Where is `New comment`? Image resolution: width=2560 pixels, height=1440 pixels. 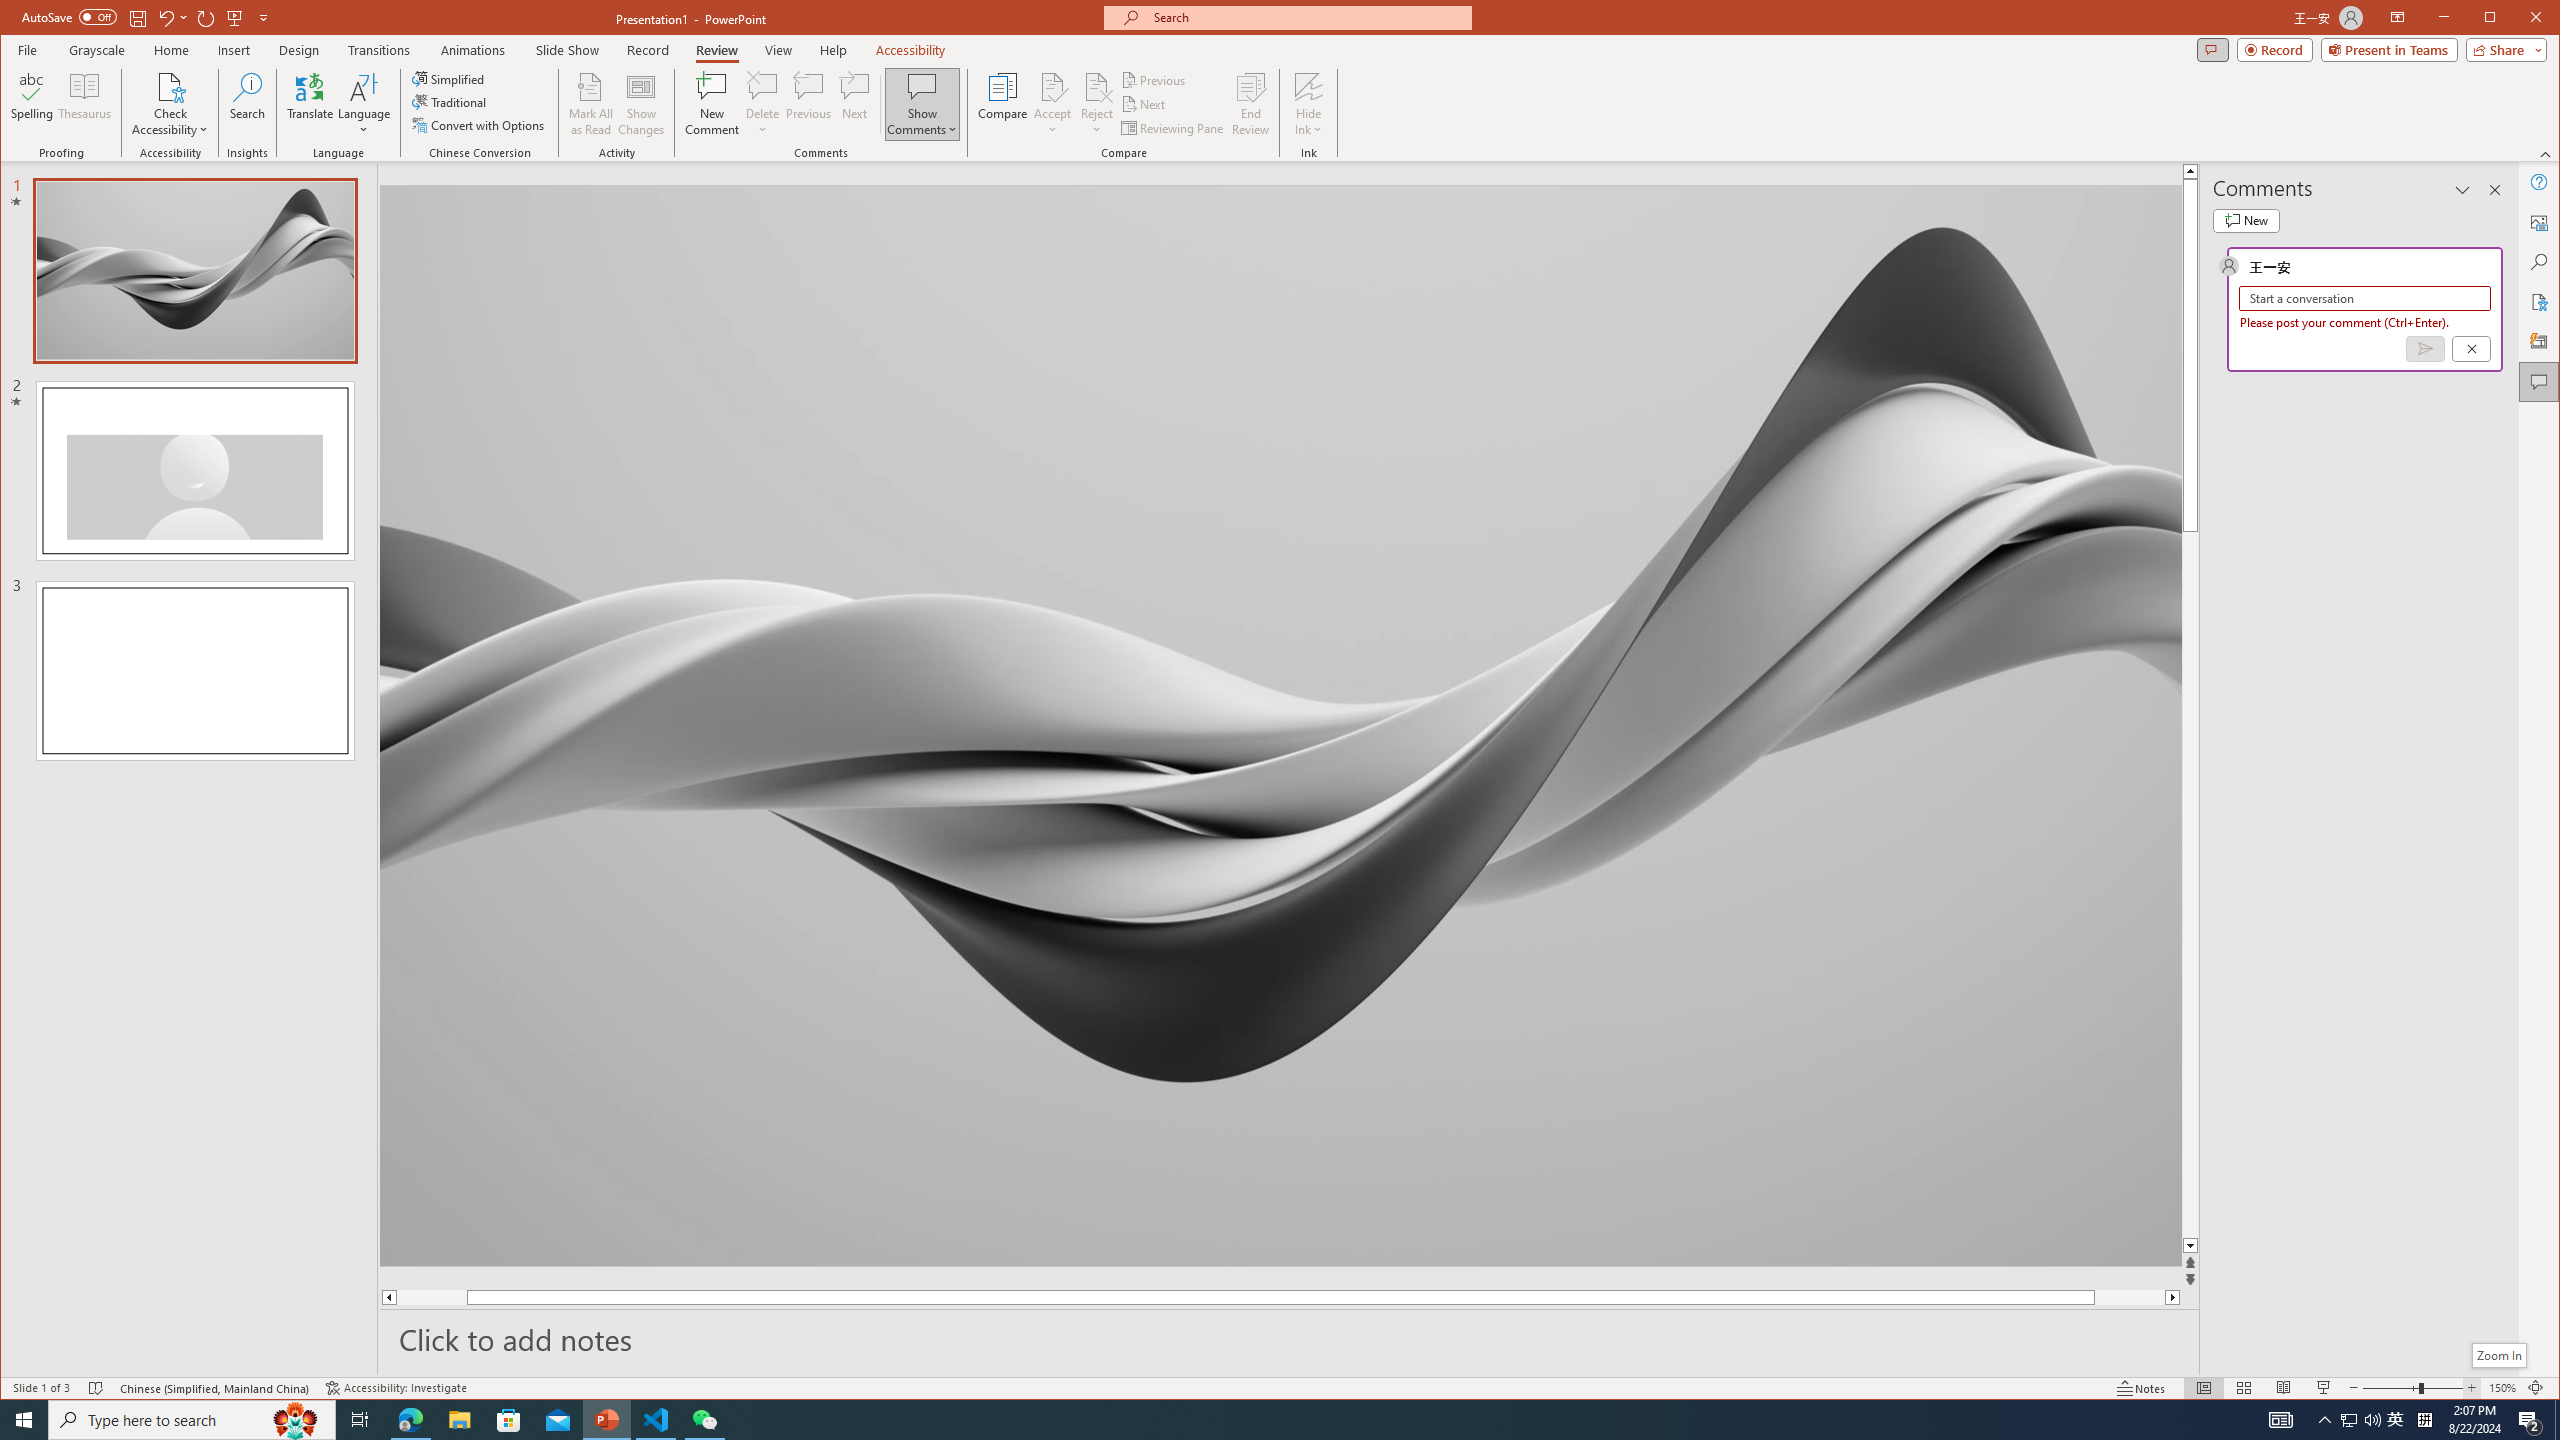 New comment is located at coordinates (2246, 220).